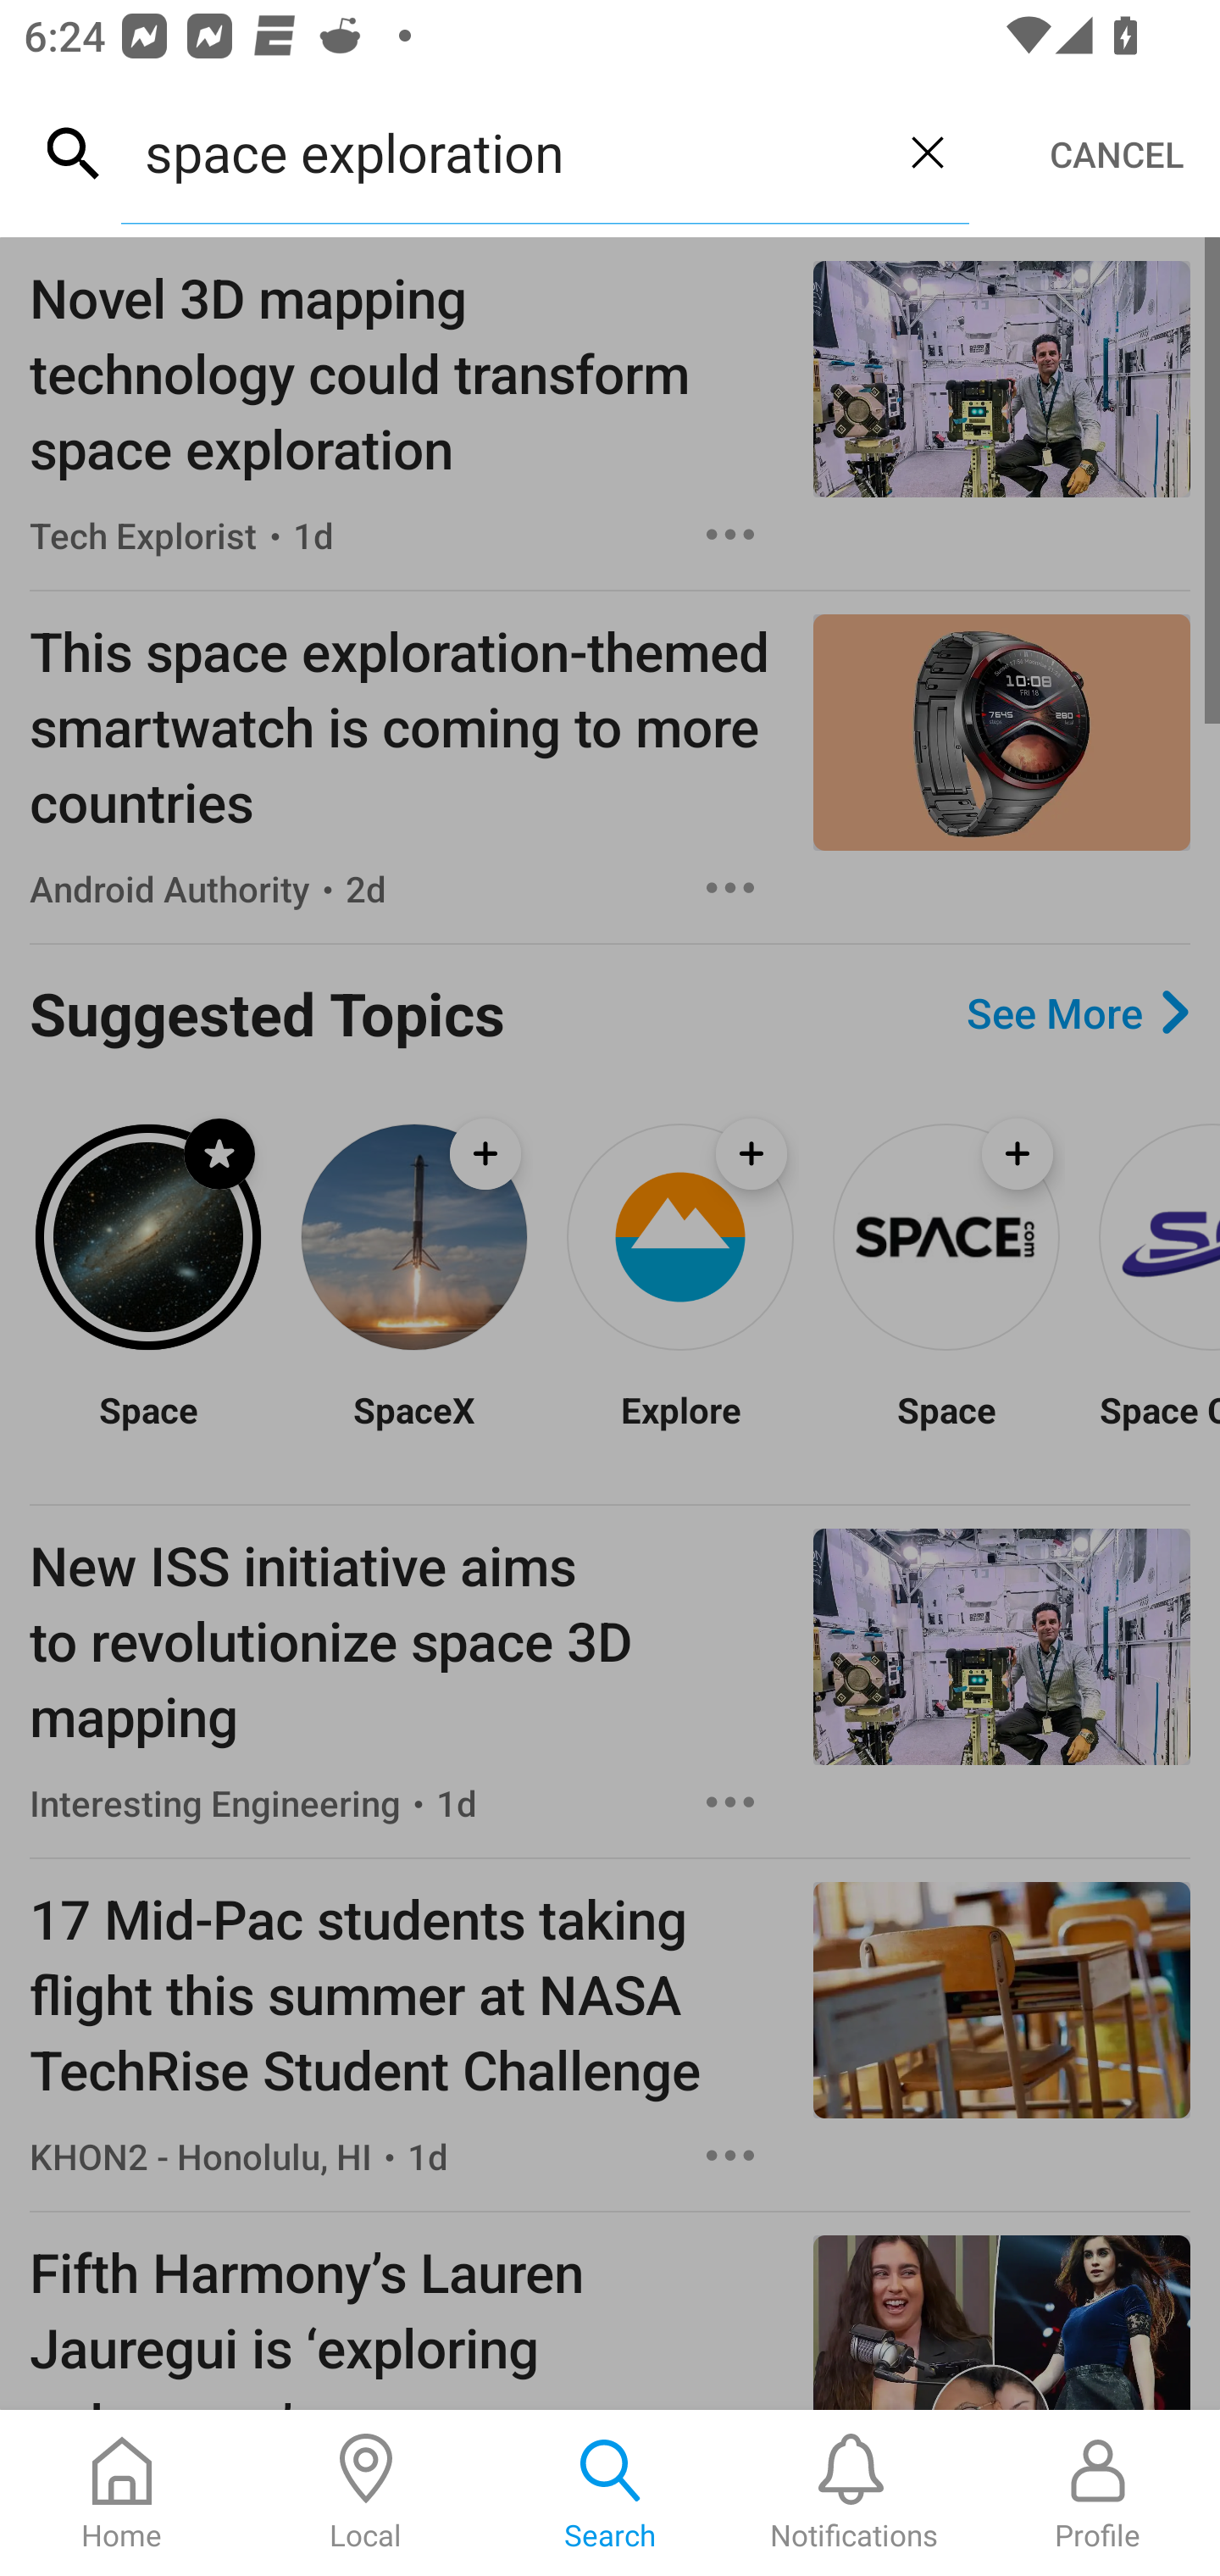  Describe the element at coordinates (854, 2493) in the screenshot. I see `Notifications` at that location.